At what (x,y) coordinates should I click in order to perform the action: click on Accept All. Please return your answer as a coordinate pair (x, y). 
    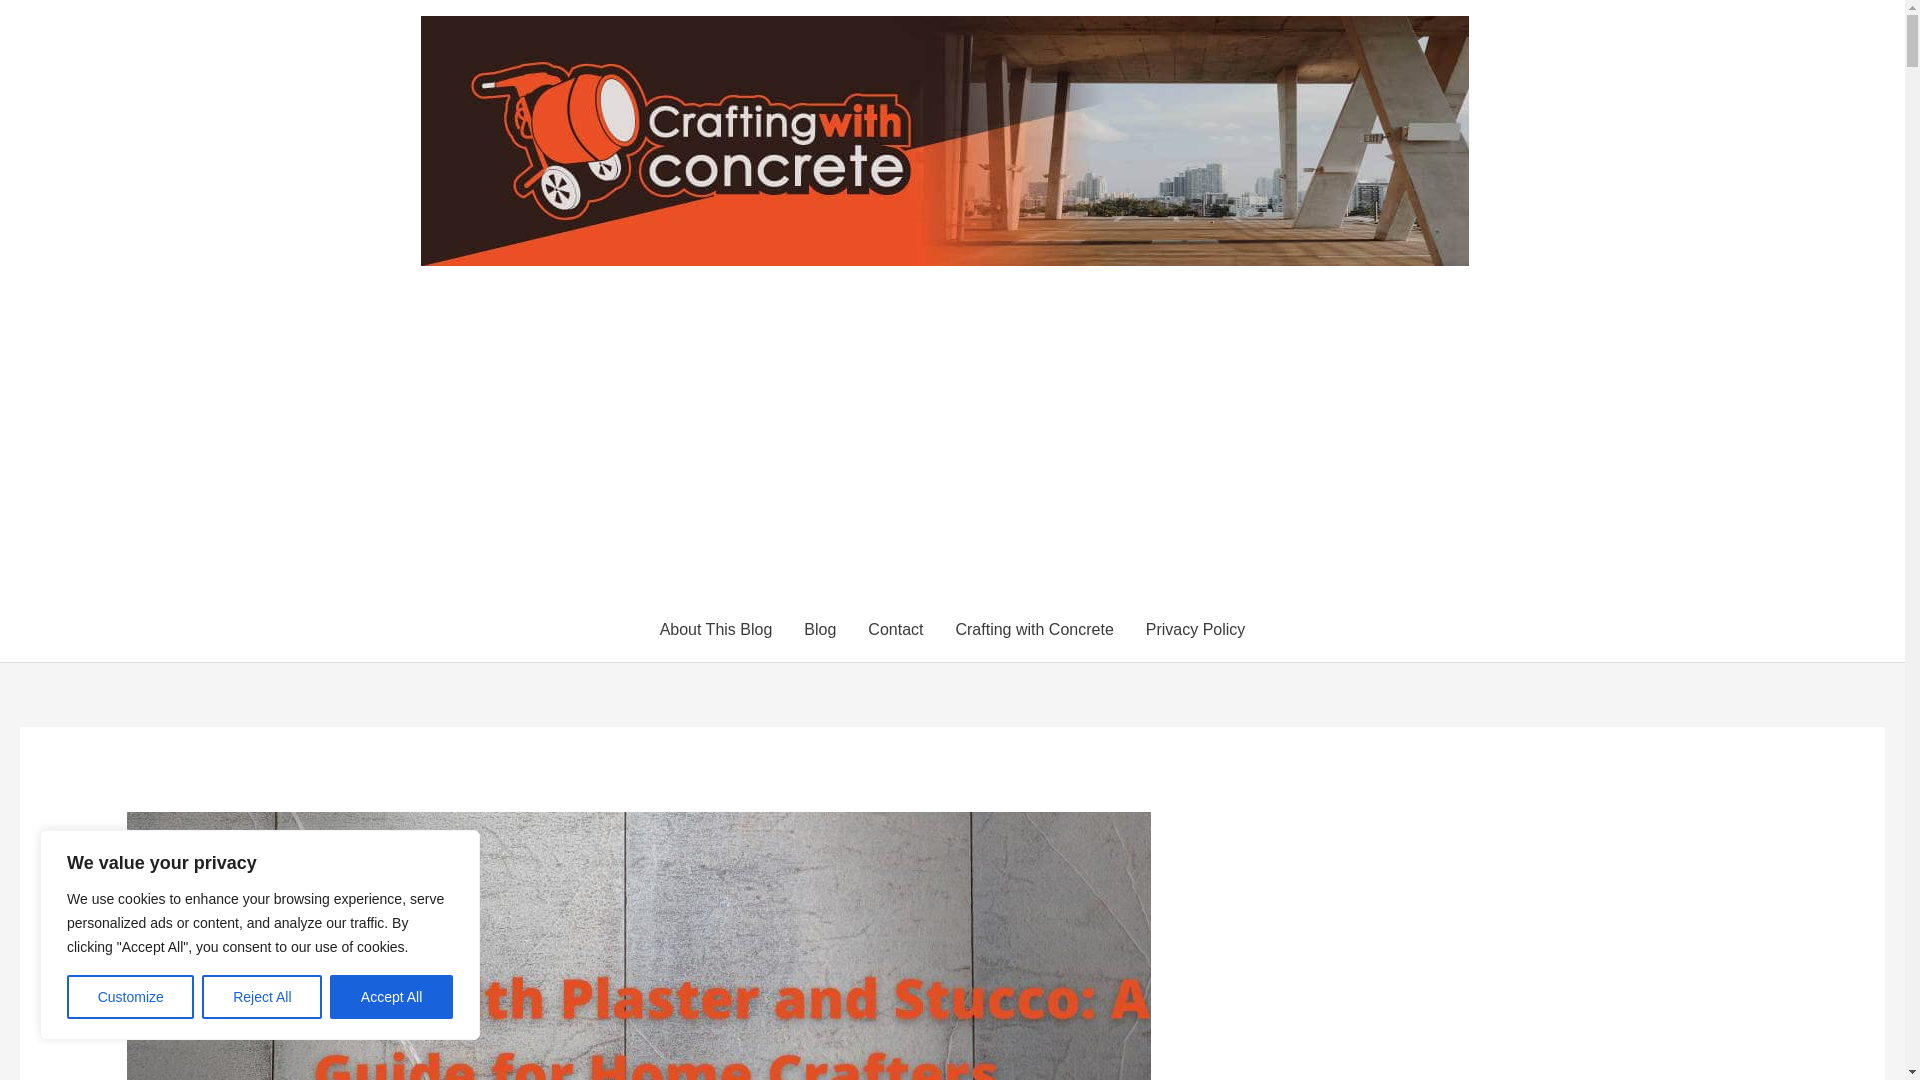
    Looking at the image, I should click on (392, 997).